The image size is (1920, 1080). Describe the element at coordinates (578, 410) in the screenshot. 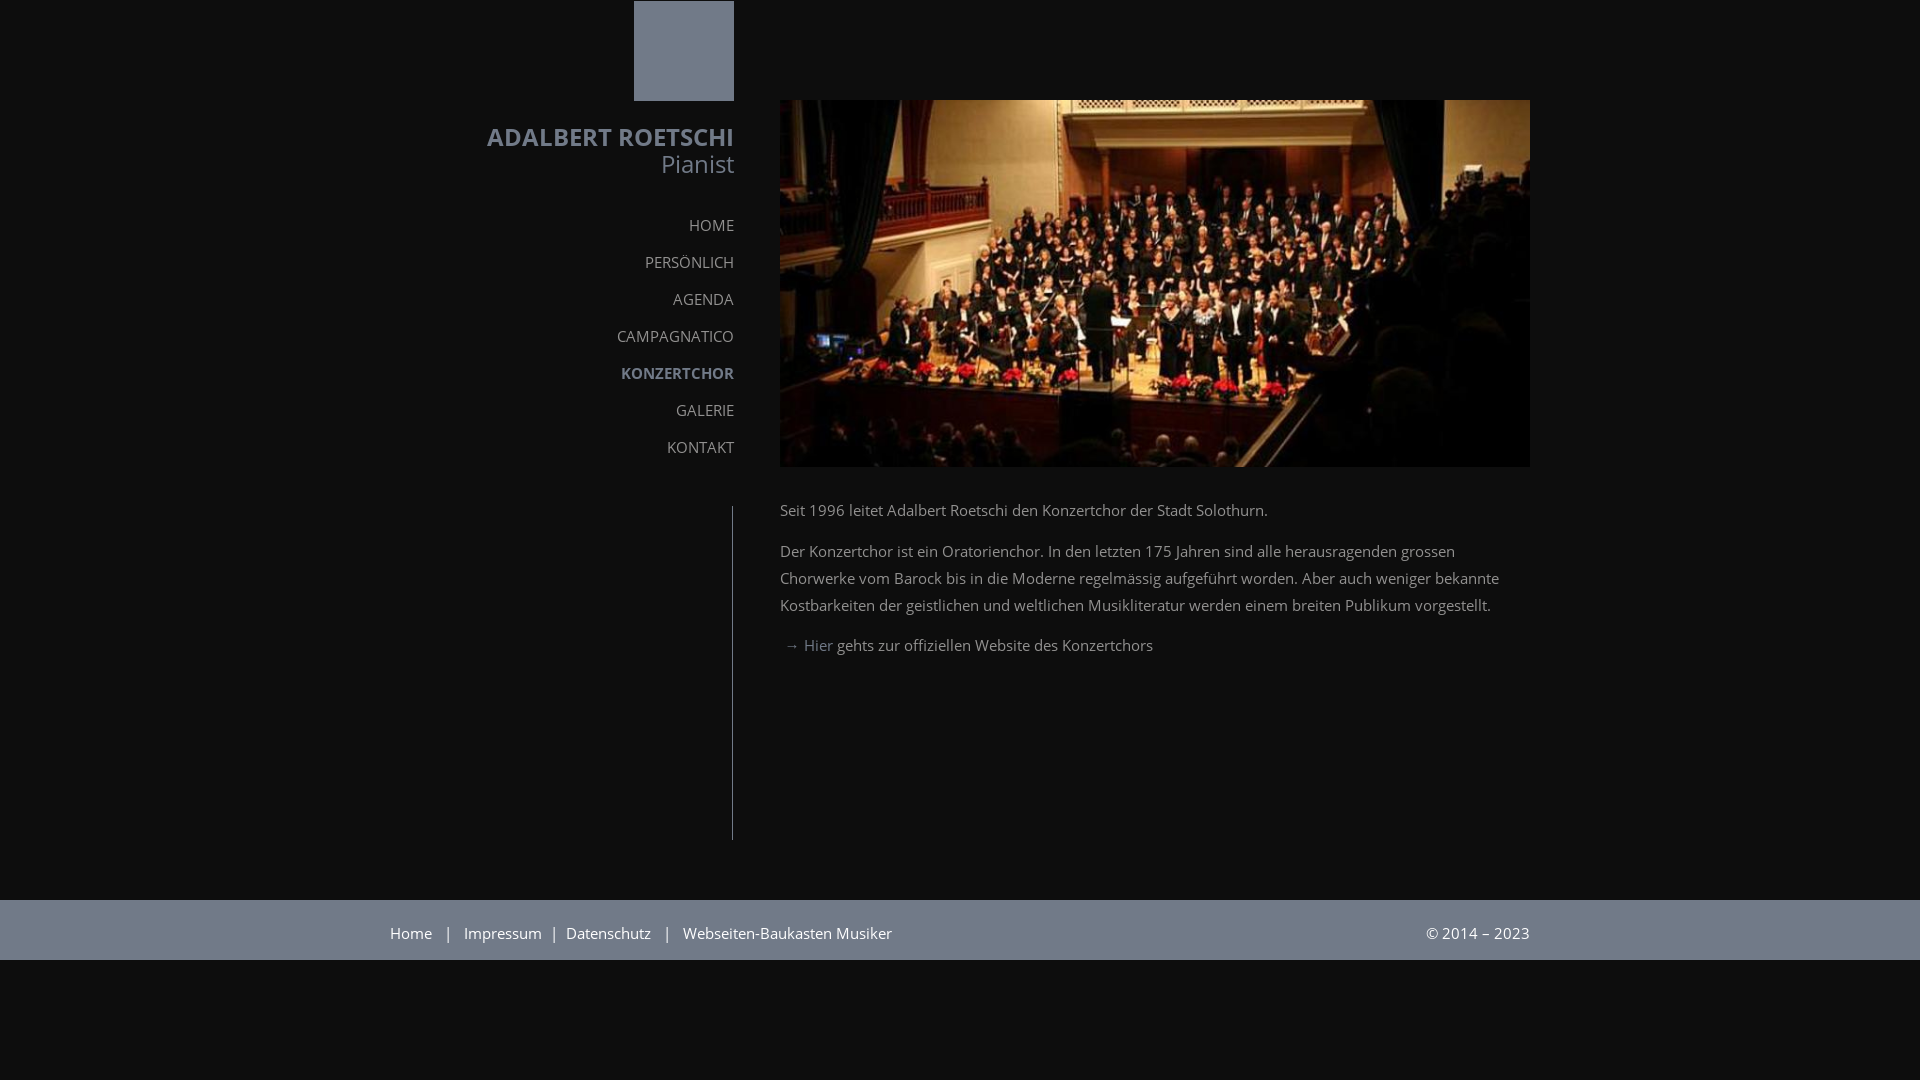

I see `GALERIE` at that location.